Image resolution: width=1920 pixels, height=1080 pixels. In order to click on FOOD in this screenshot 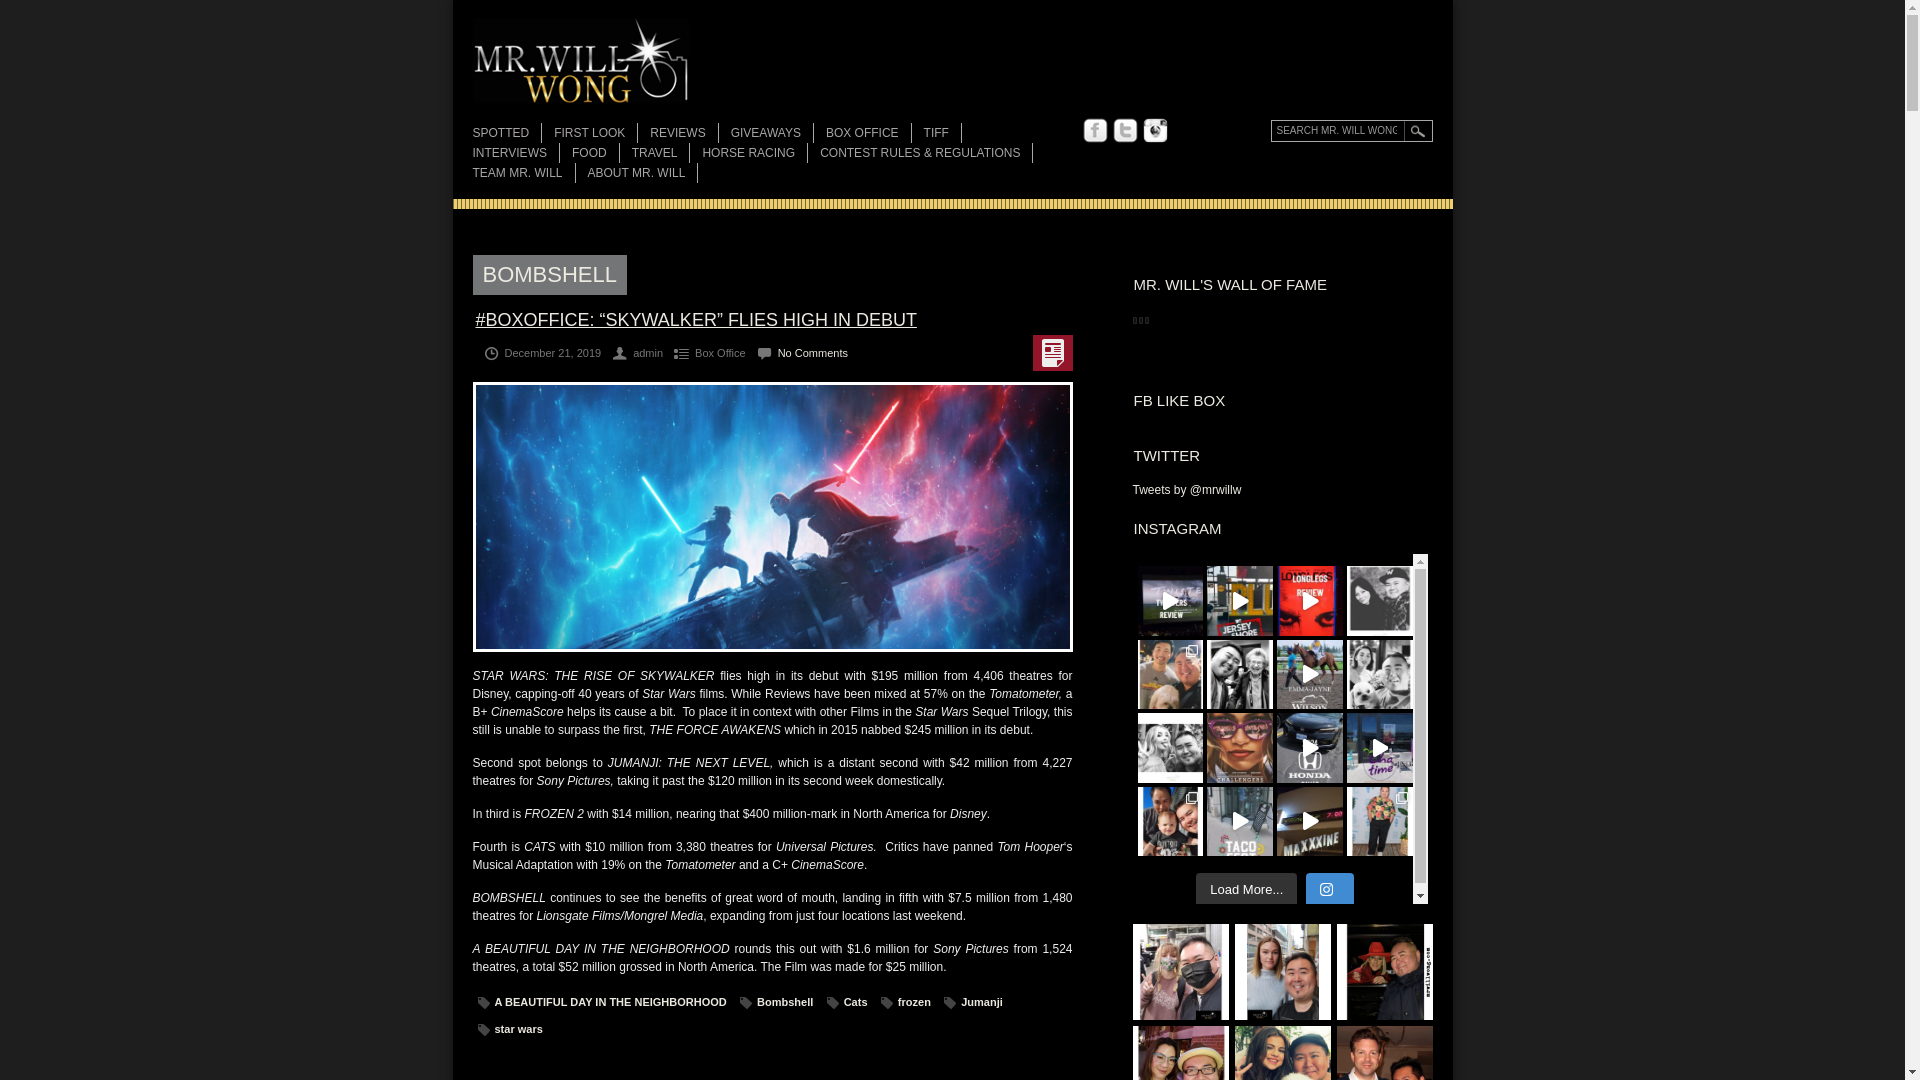, I will do `click(595, 152)`.